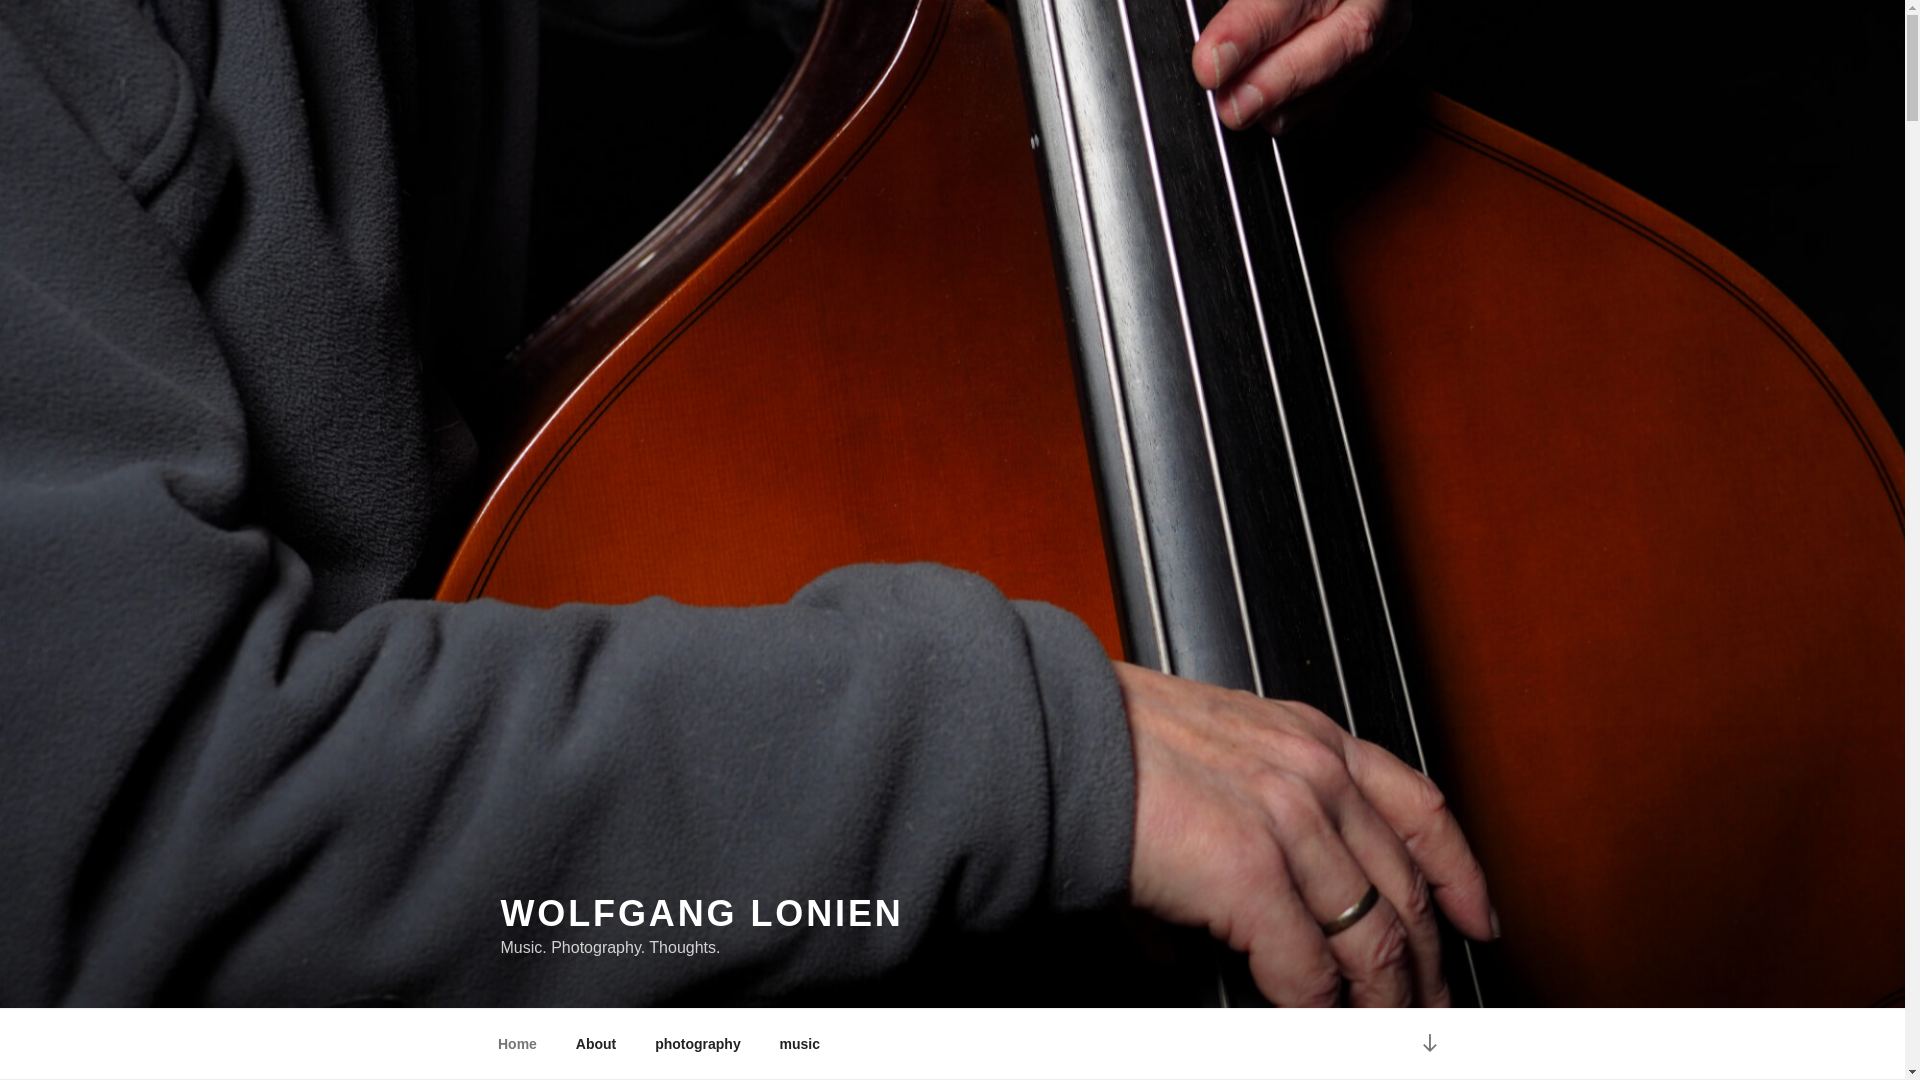  Describe the element at coordinates (700, 914) in the screenshot. I see `WOLFGANG LONIEN` at that location.